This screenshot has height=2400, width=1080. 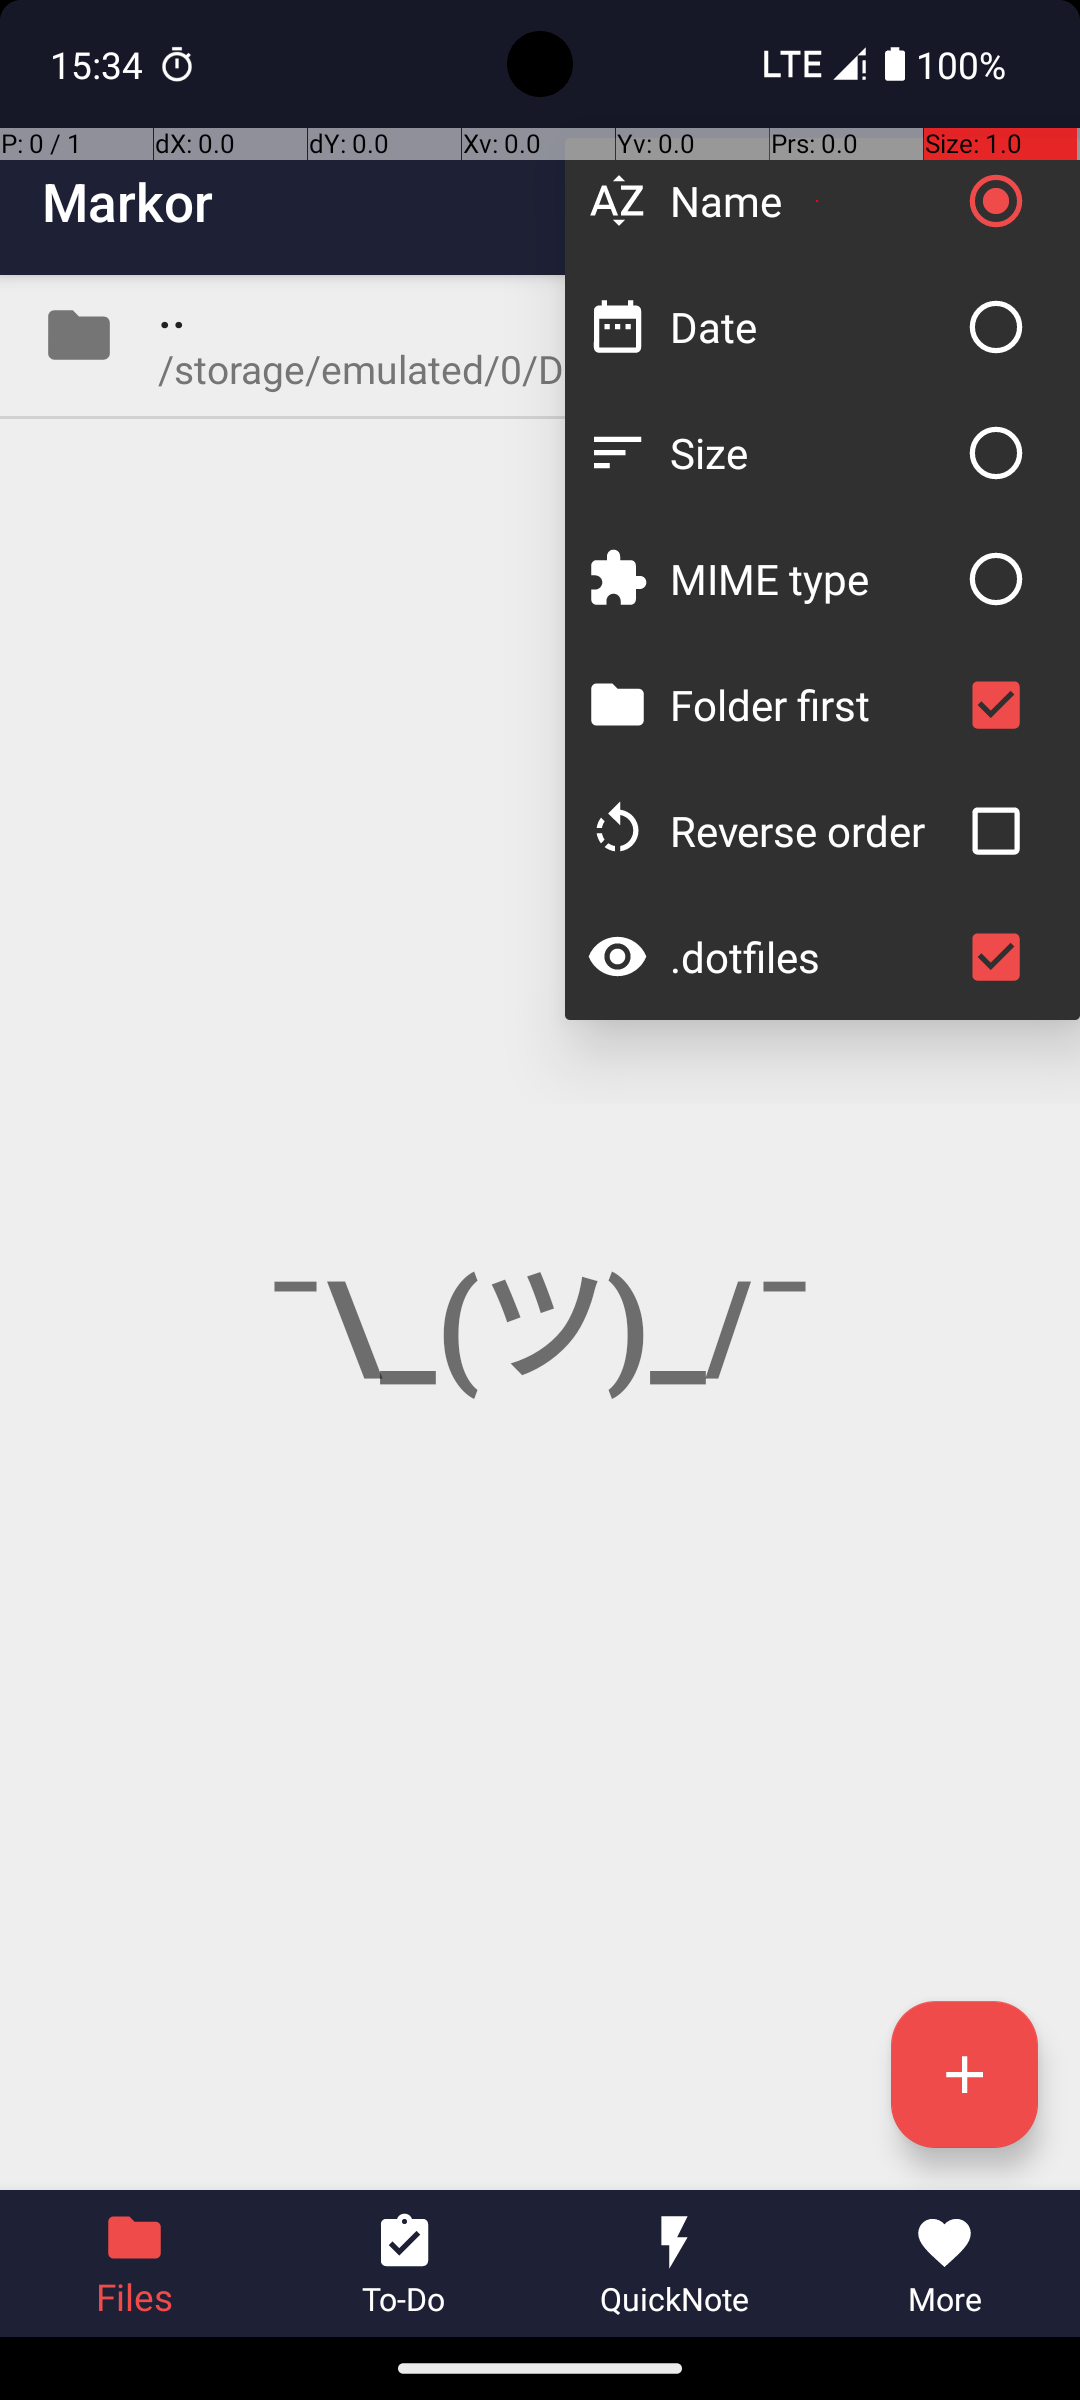 I want to click on .dotfiles, so click(x=812, y=956).